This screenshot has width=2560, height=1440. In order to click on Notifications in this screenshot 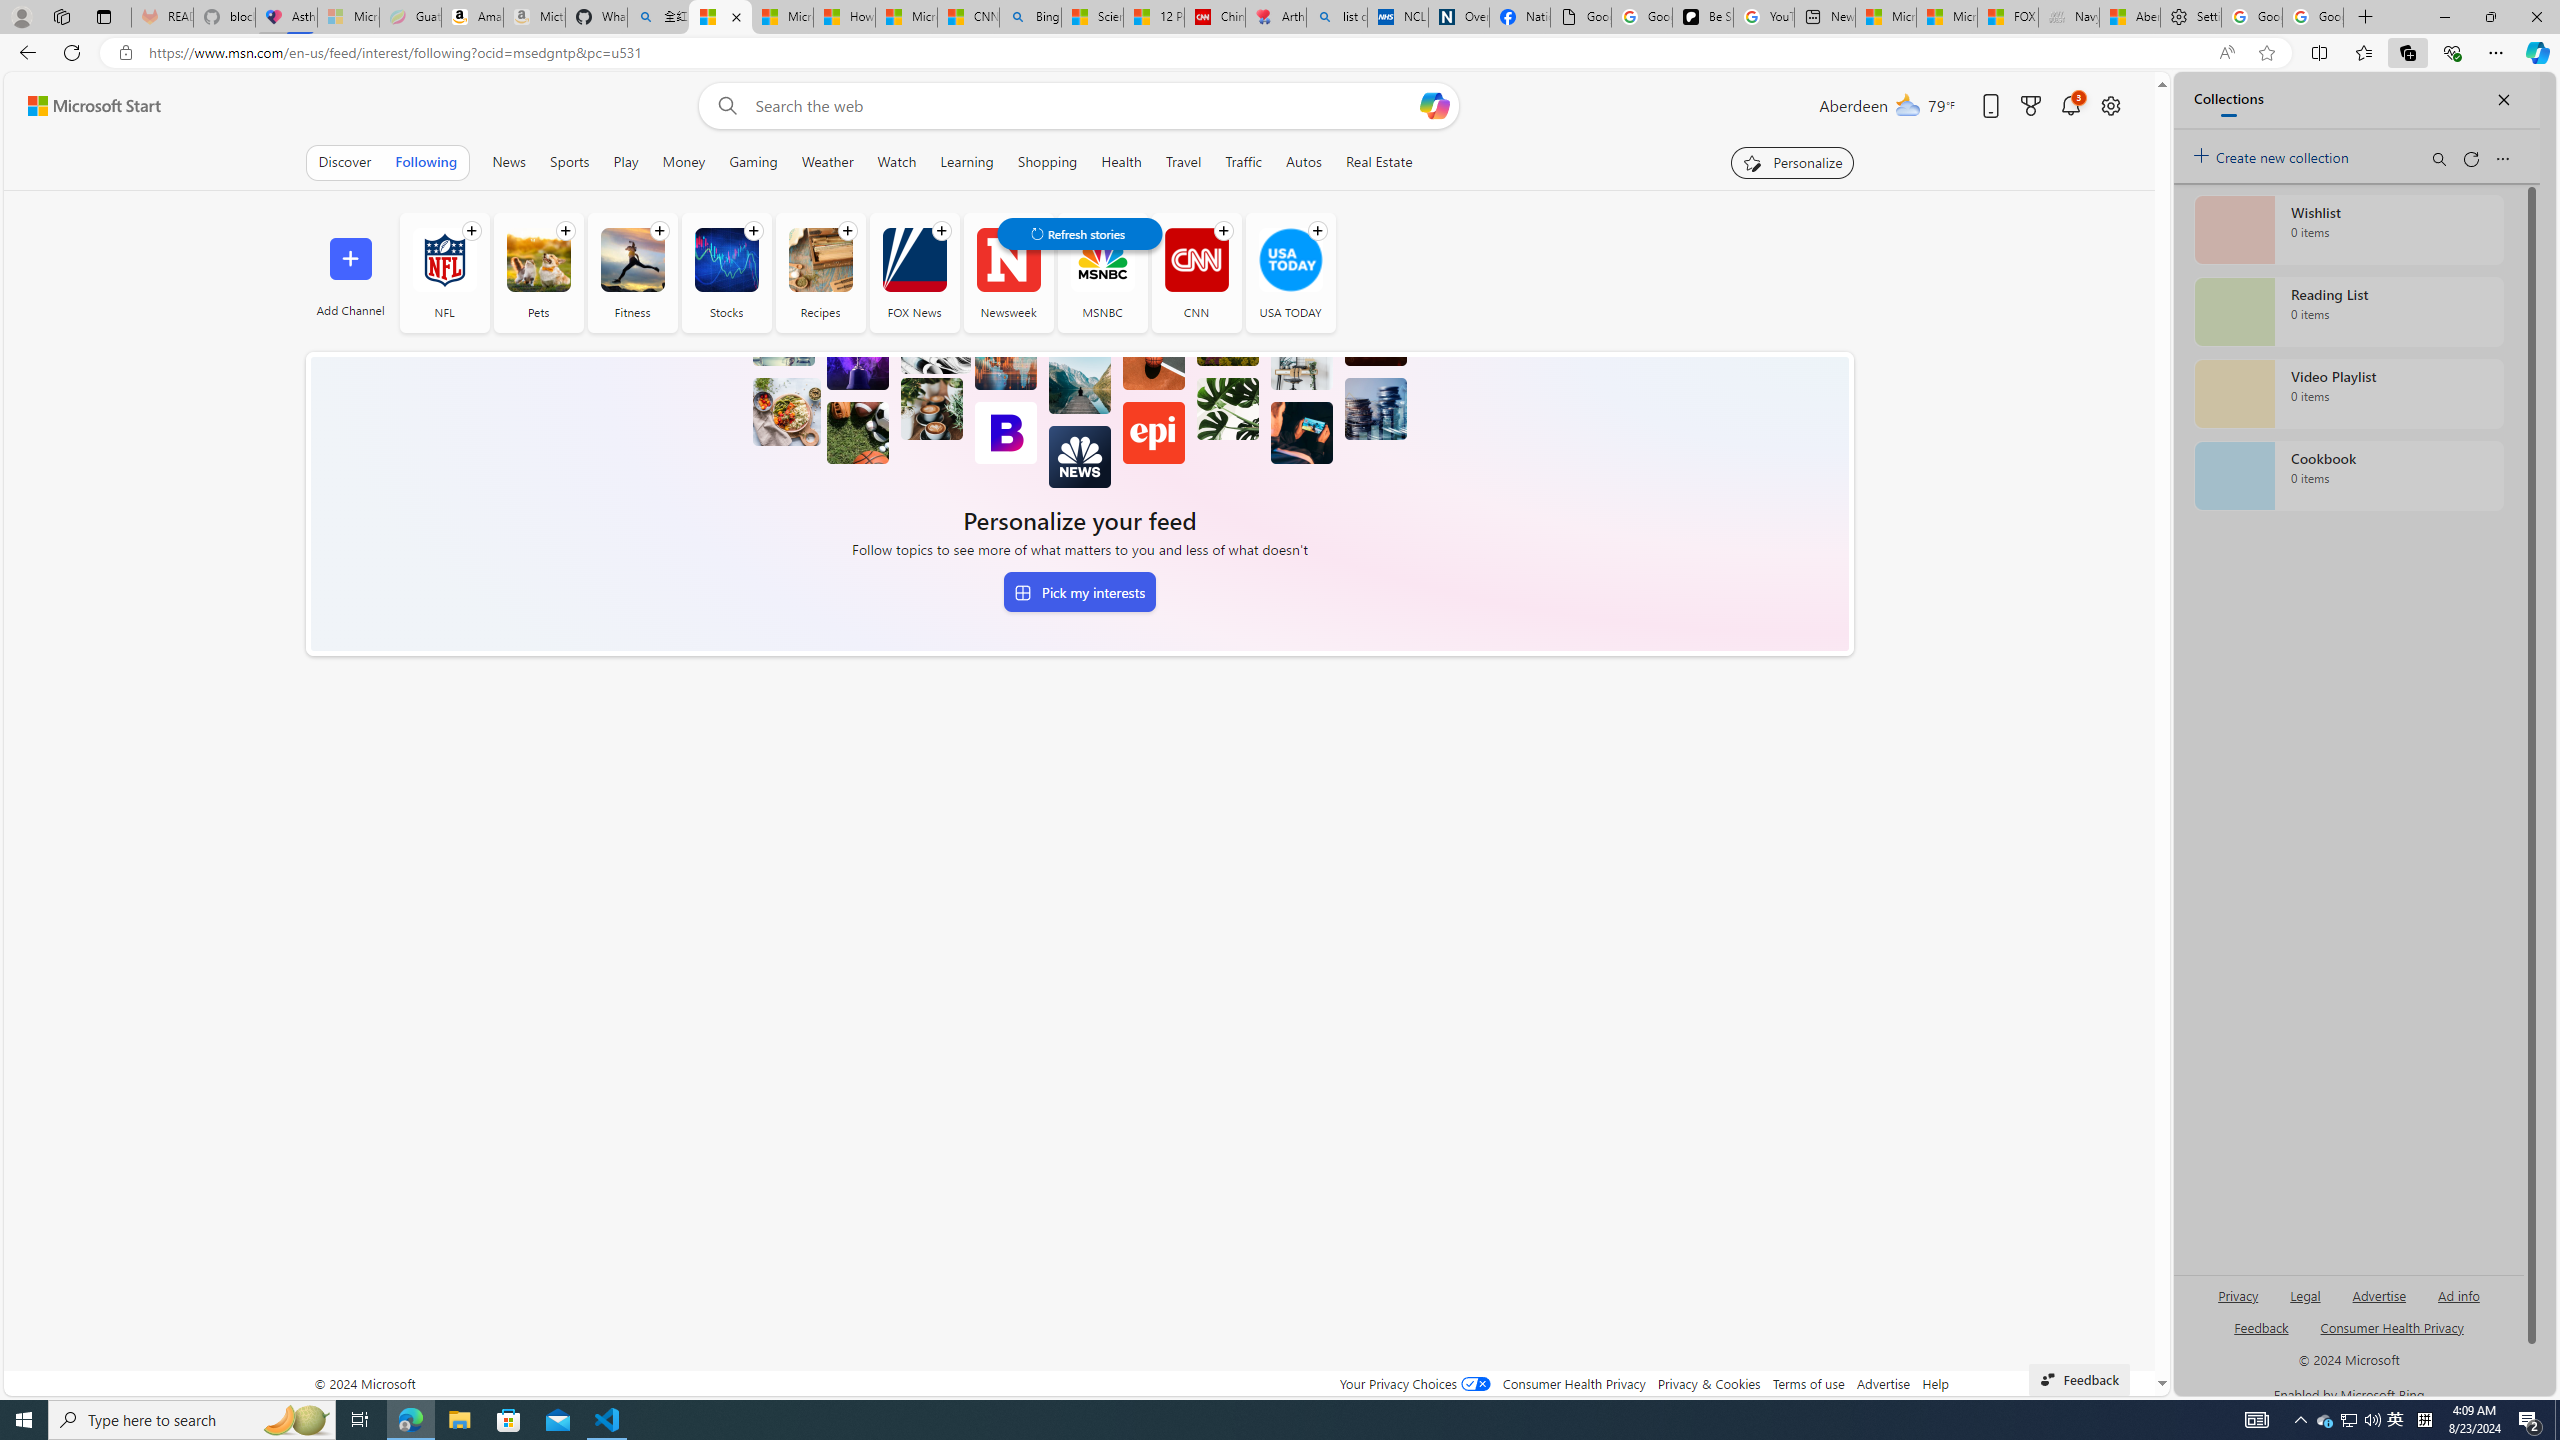, I will do `click(2070, 106)`.